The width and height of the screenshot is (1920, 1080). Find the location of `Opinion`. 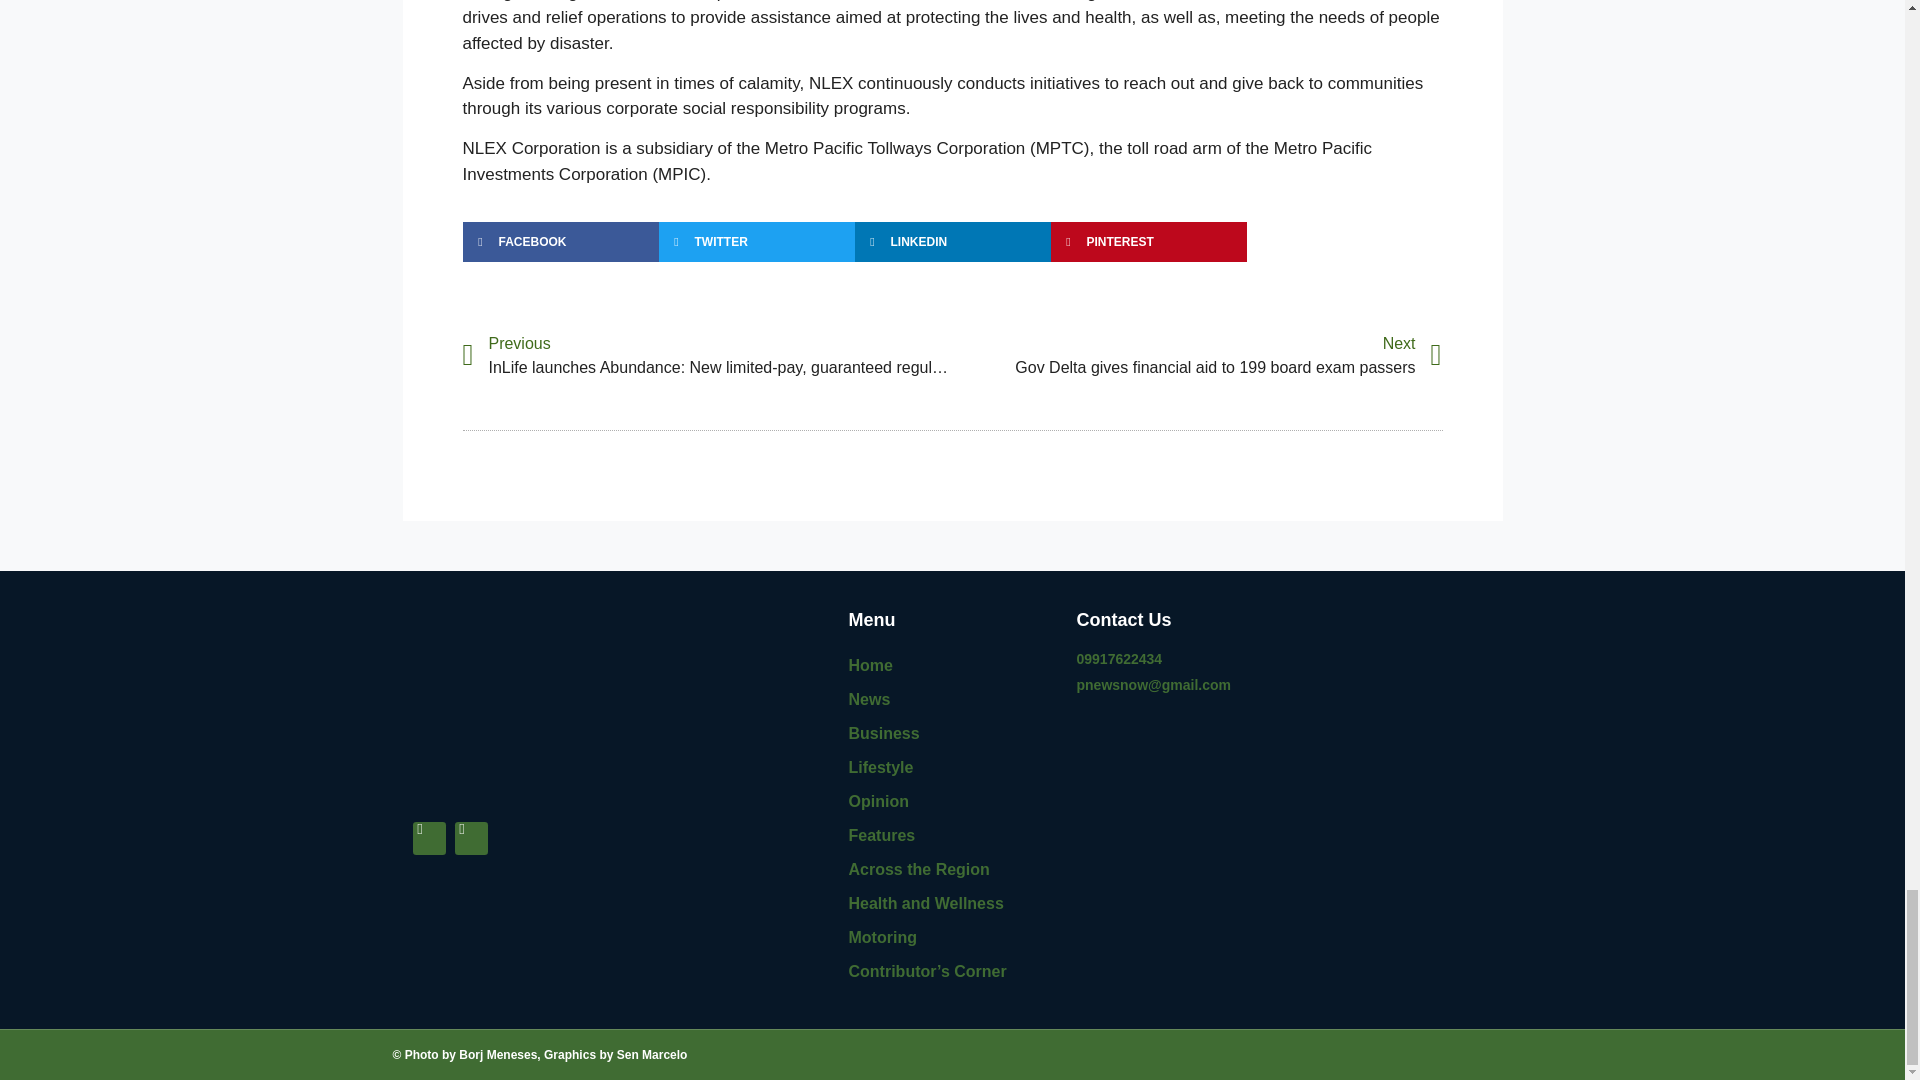

Opinion is located at coordinates (952, 666).